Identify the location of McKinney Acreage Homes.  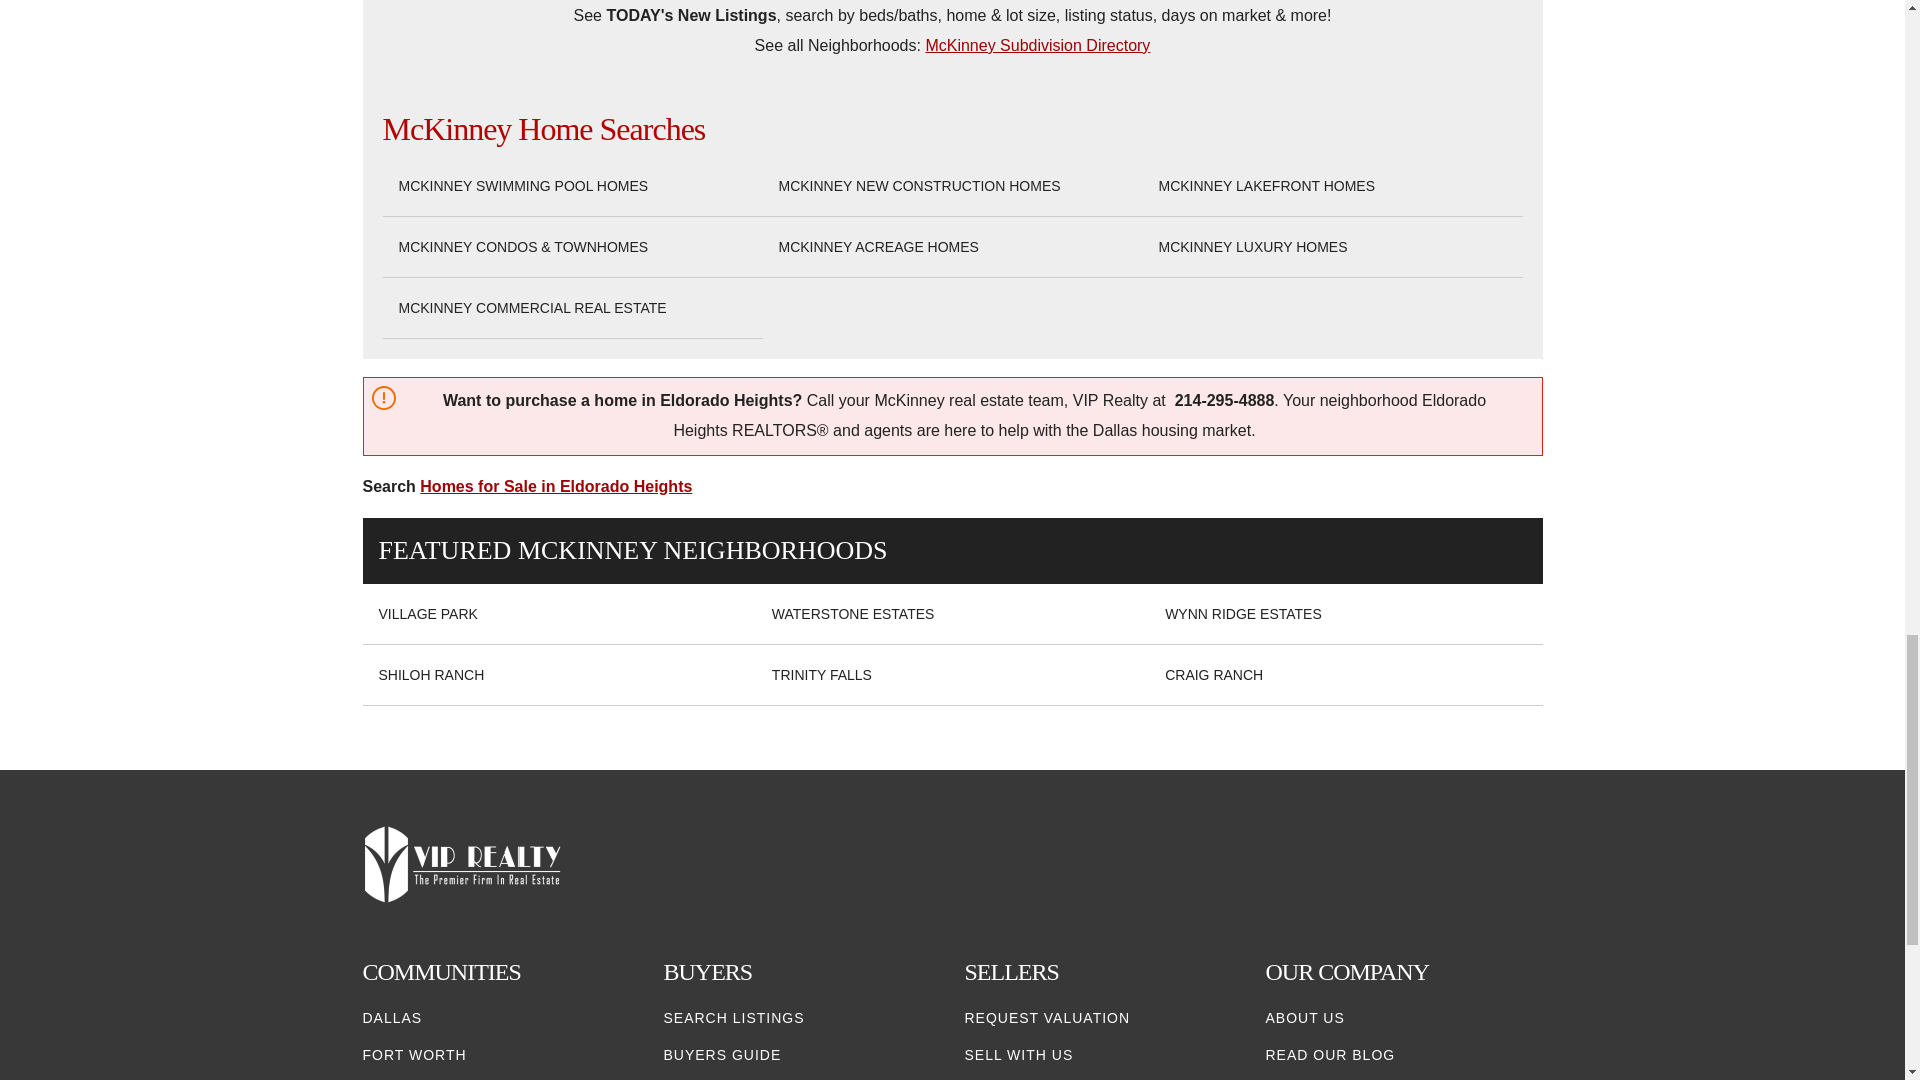
(877, 247).